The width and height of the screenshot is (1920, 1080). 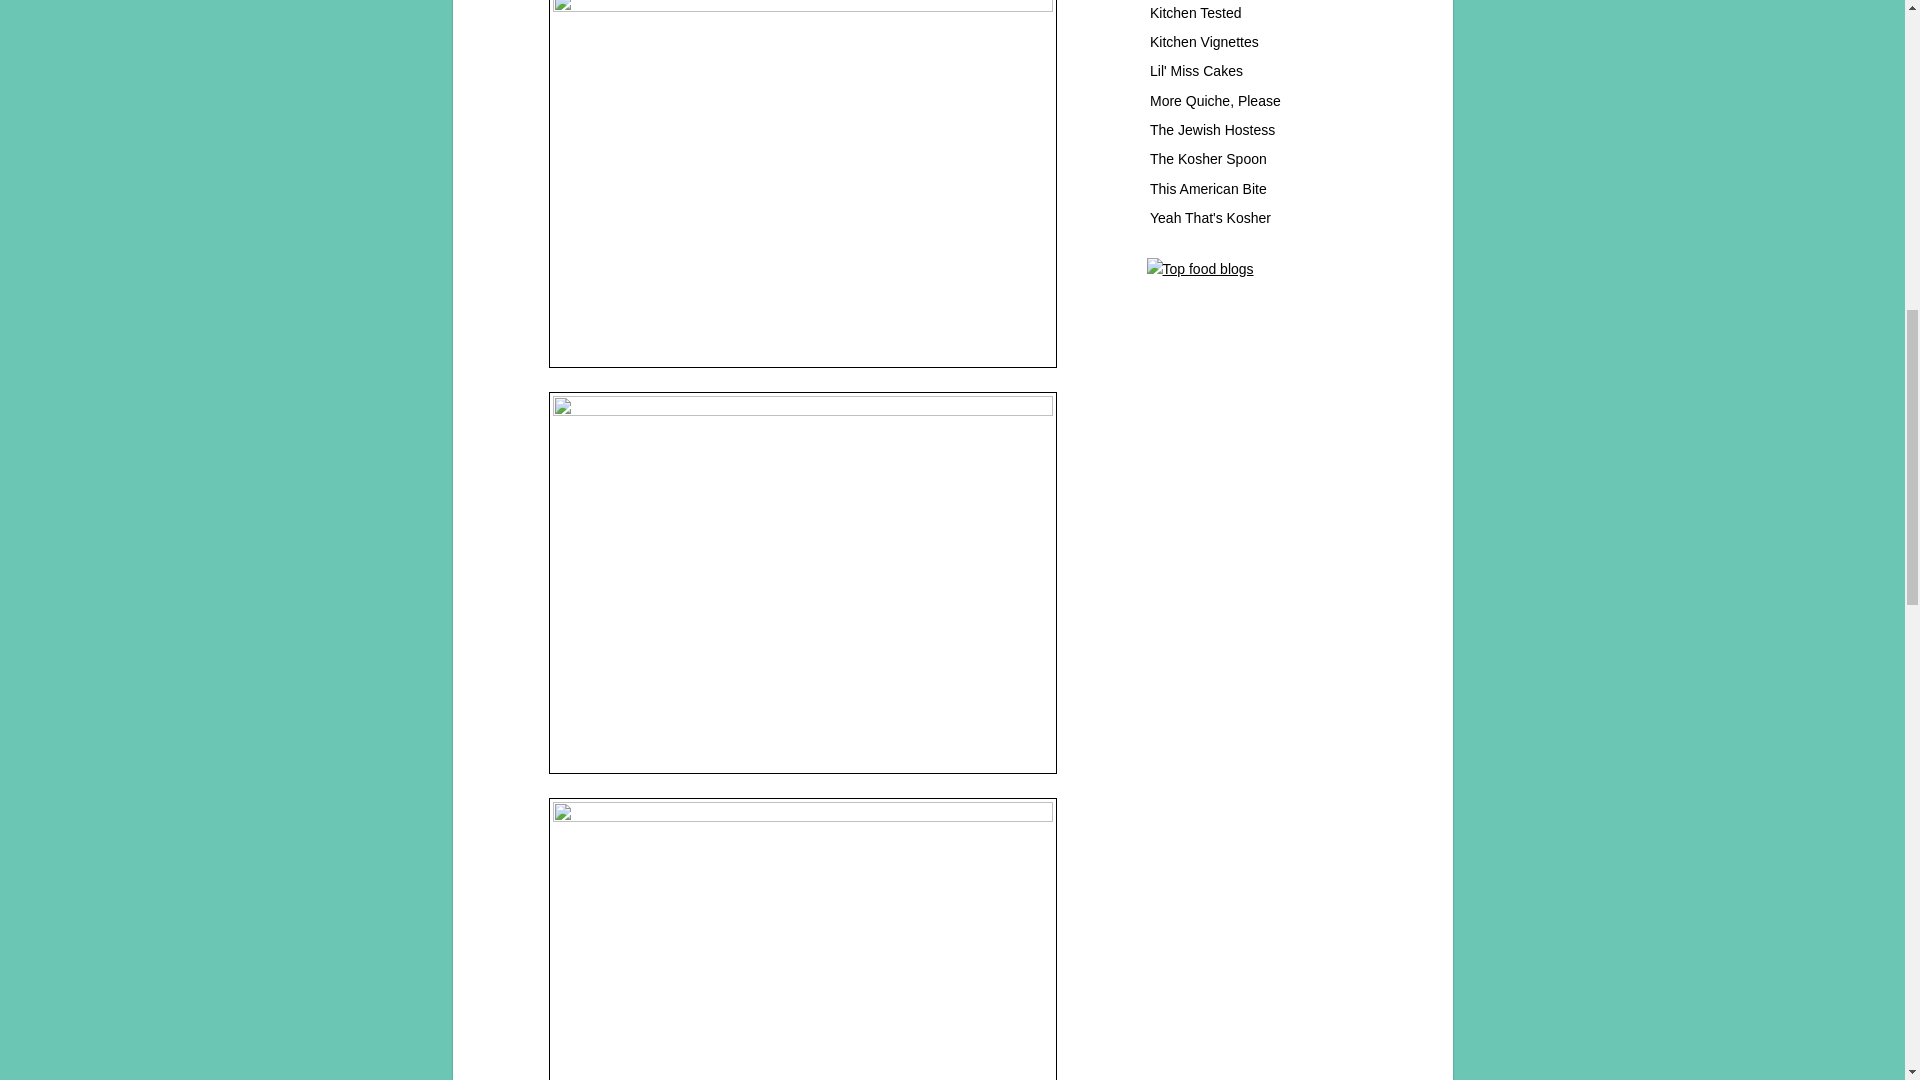 What do you see at coordinates (802, 184) in the screenshot?
I see `sugarplums` at bounding box center [802, 184].